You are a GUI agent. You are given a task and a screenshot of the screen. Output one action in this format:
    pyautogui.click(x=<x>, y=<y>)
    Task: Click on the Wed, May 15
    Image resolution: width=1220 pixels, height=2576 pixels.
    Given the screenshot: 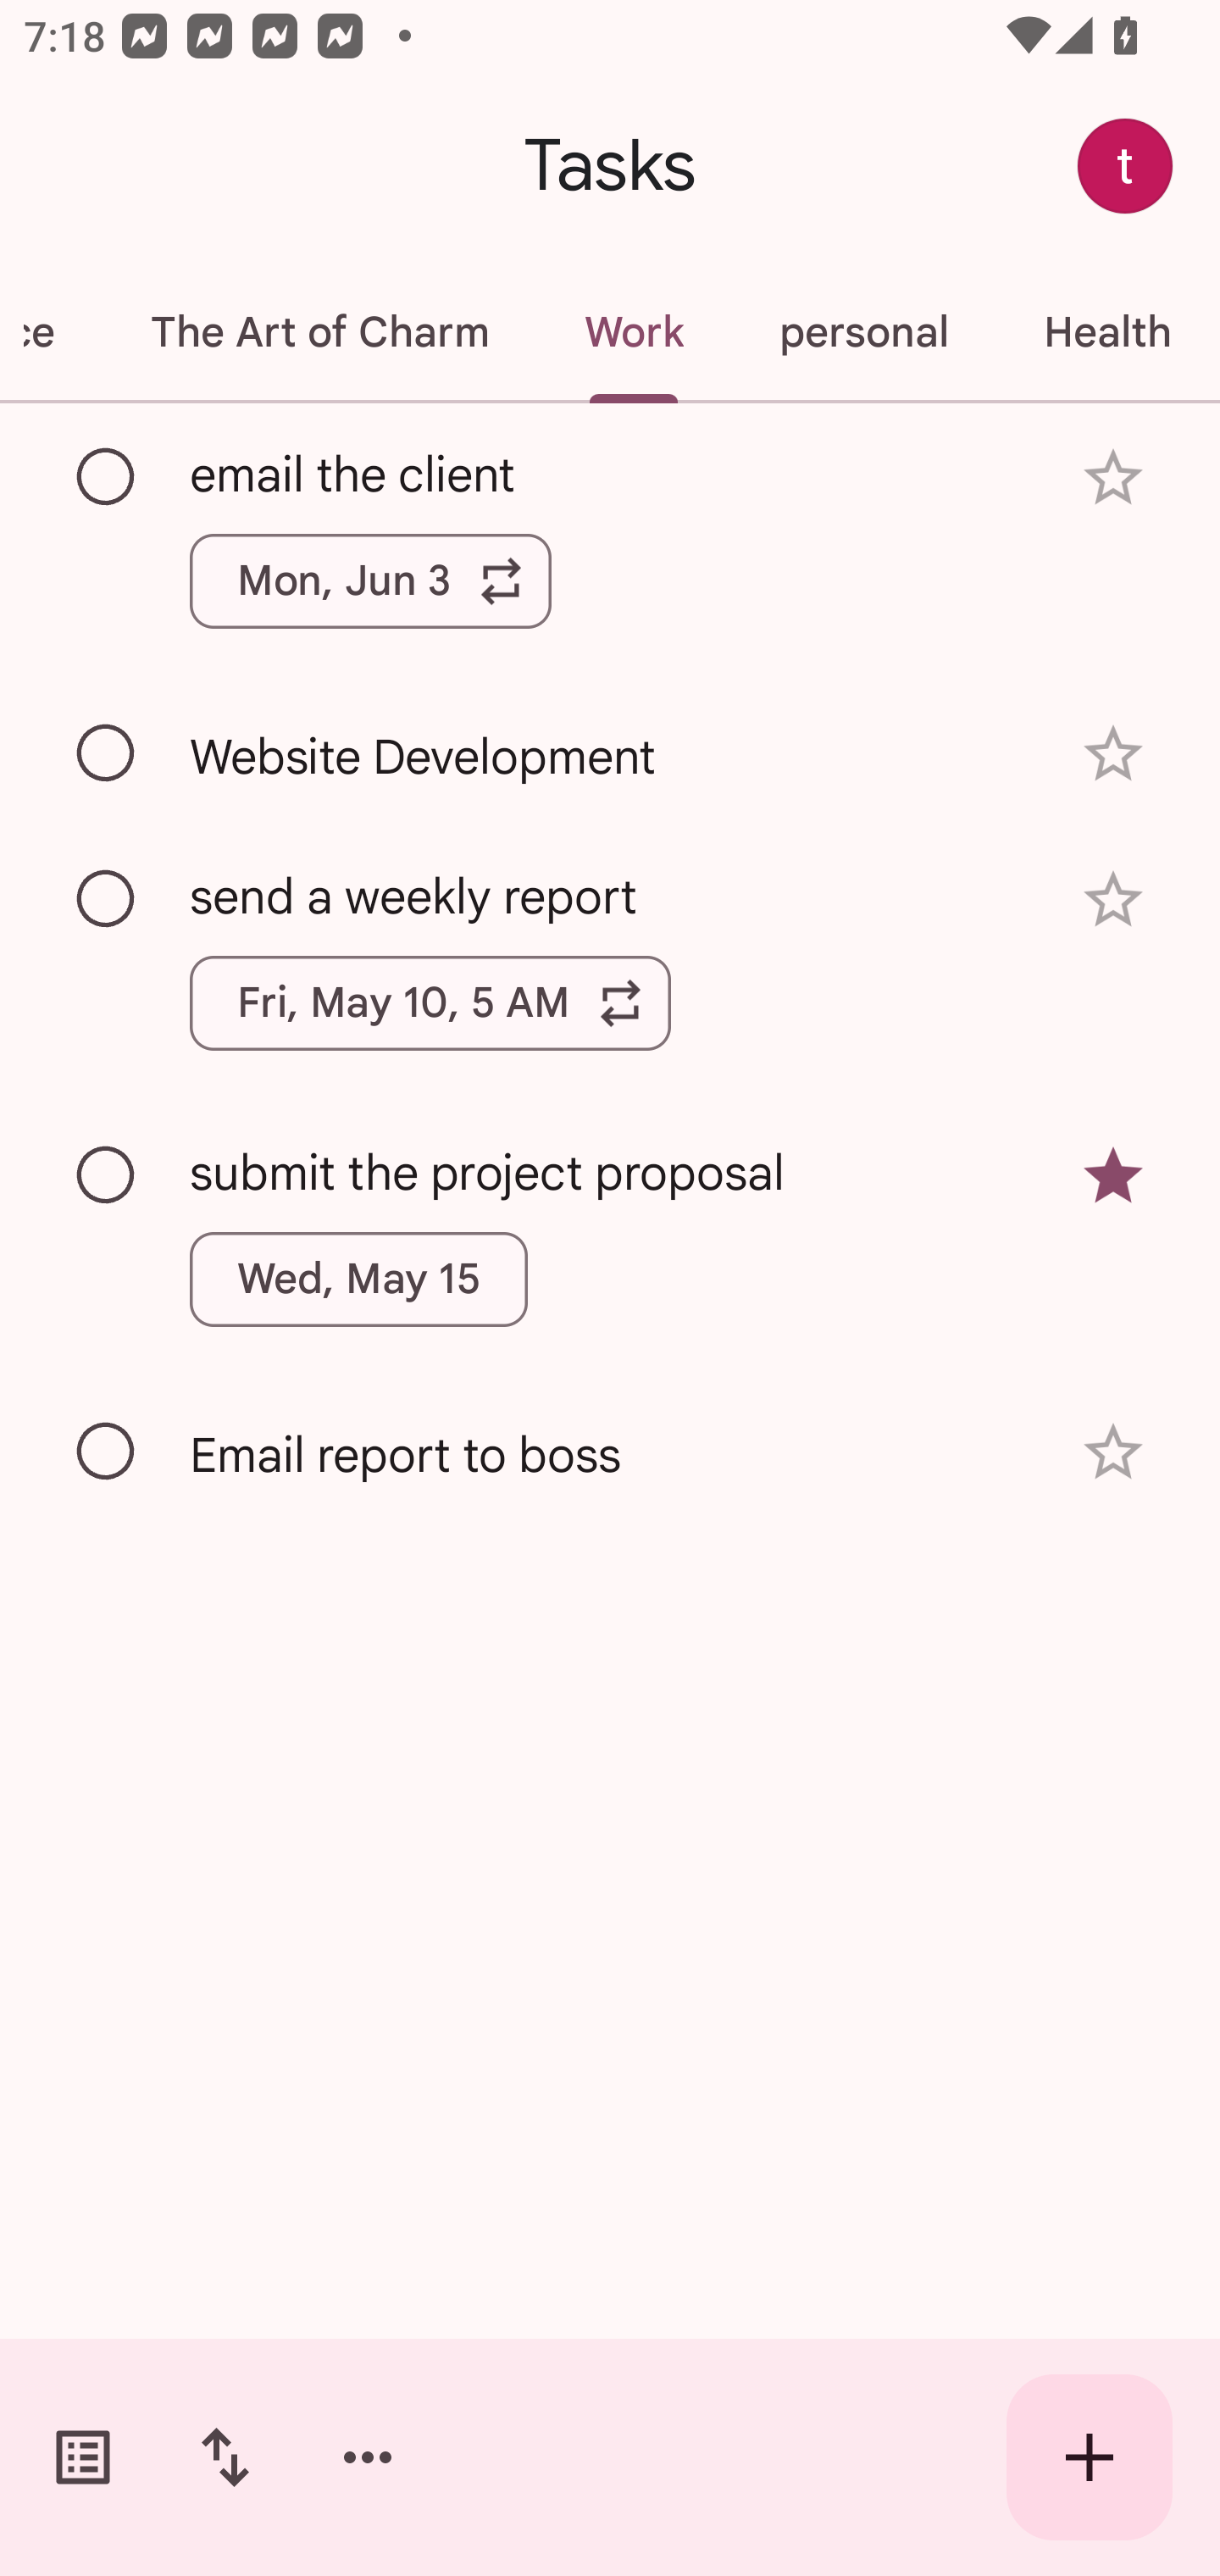 What is the action you would take?
    pyautogui.click(x=359, y=1278)
    